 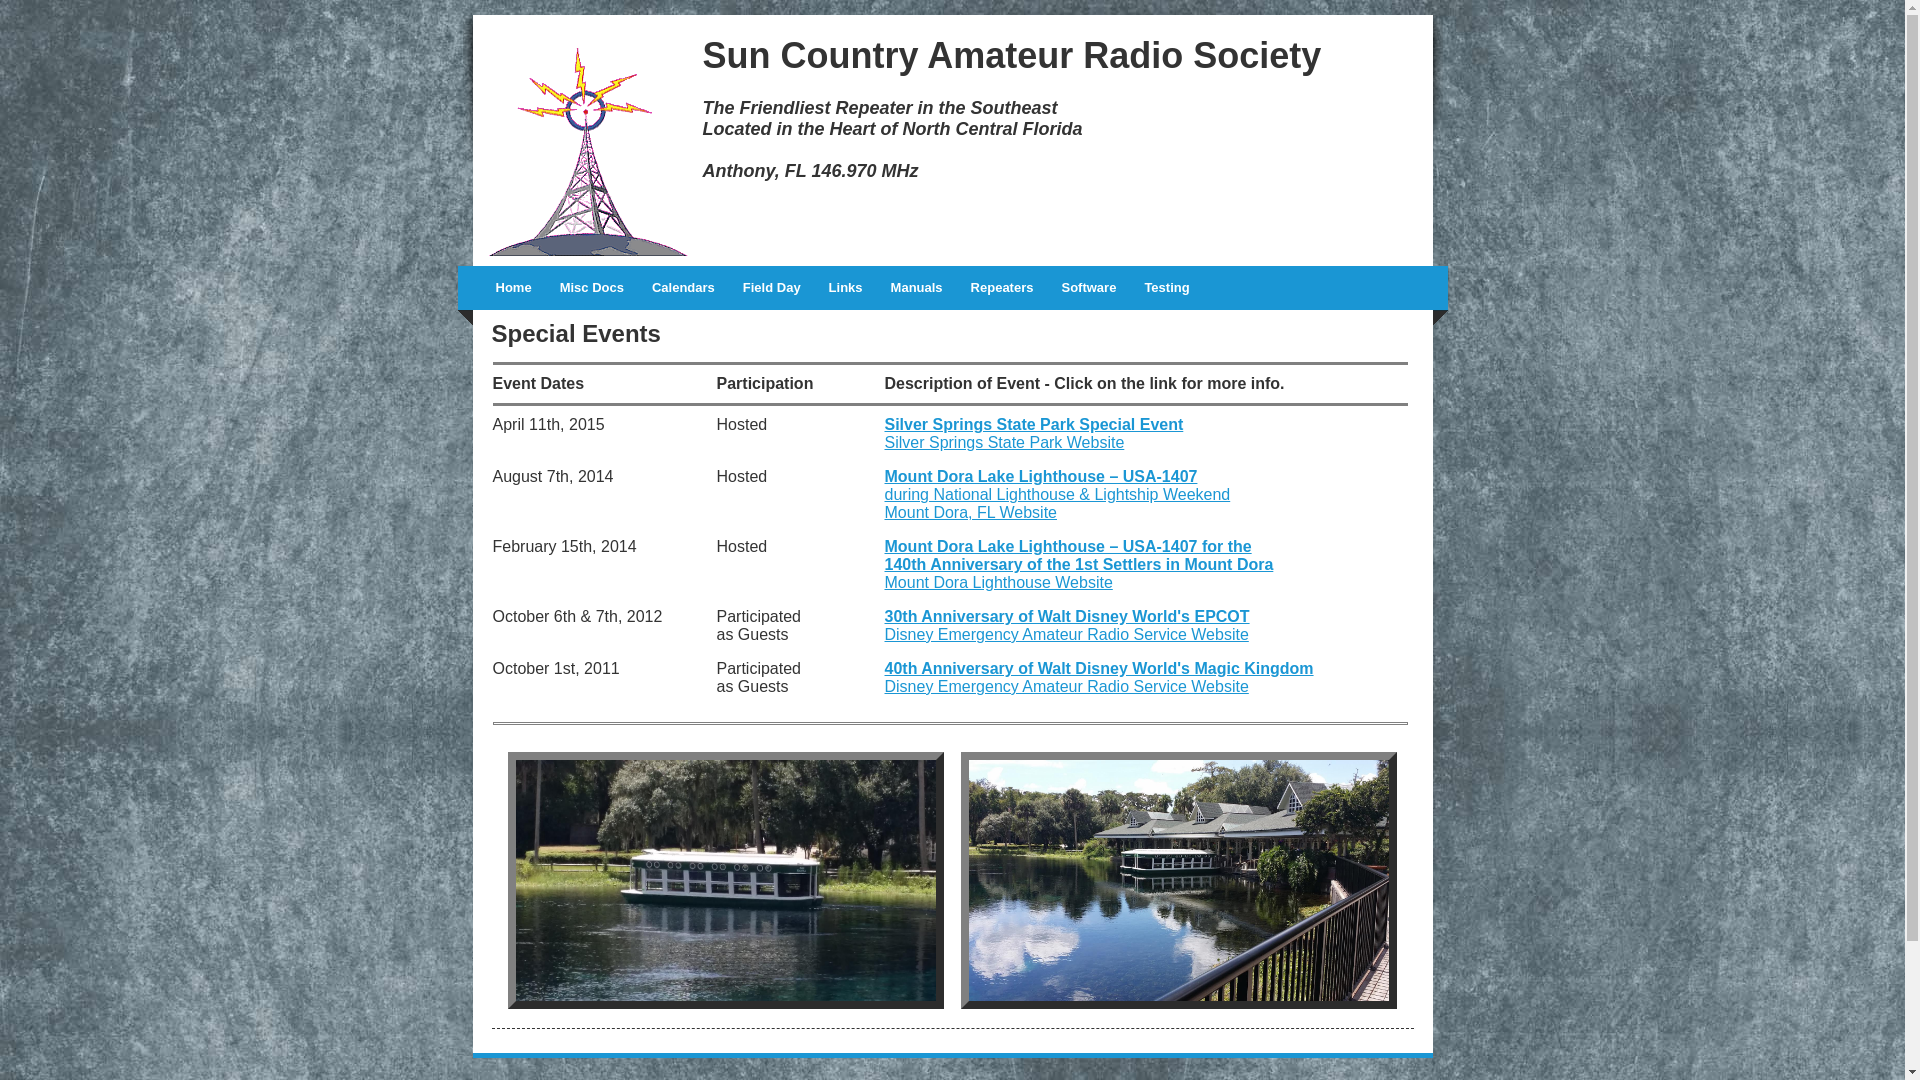 I want to click on Software, so click(x=1088, y=288).